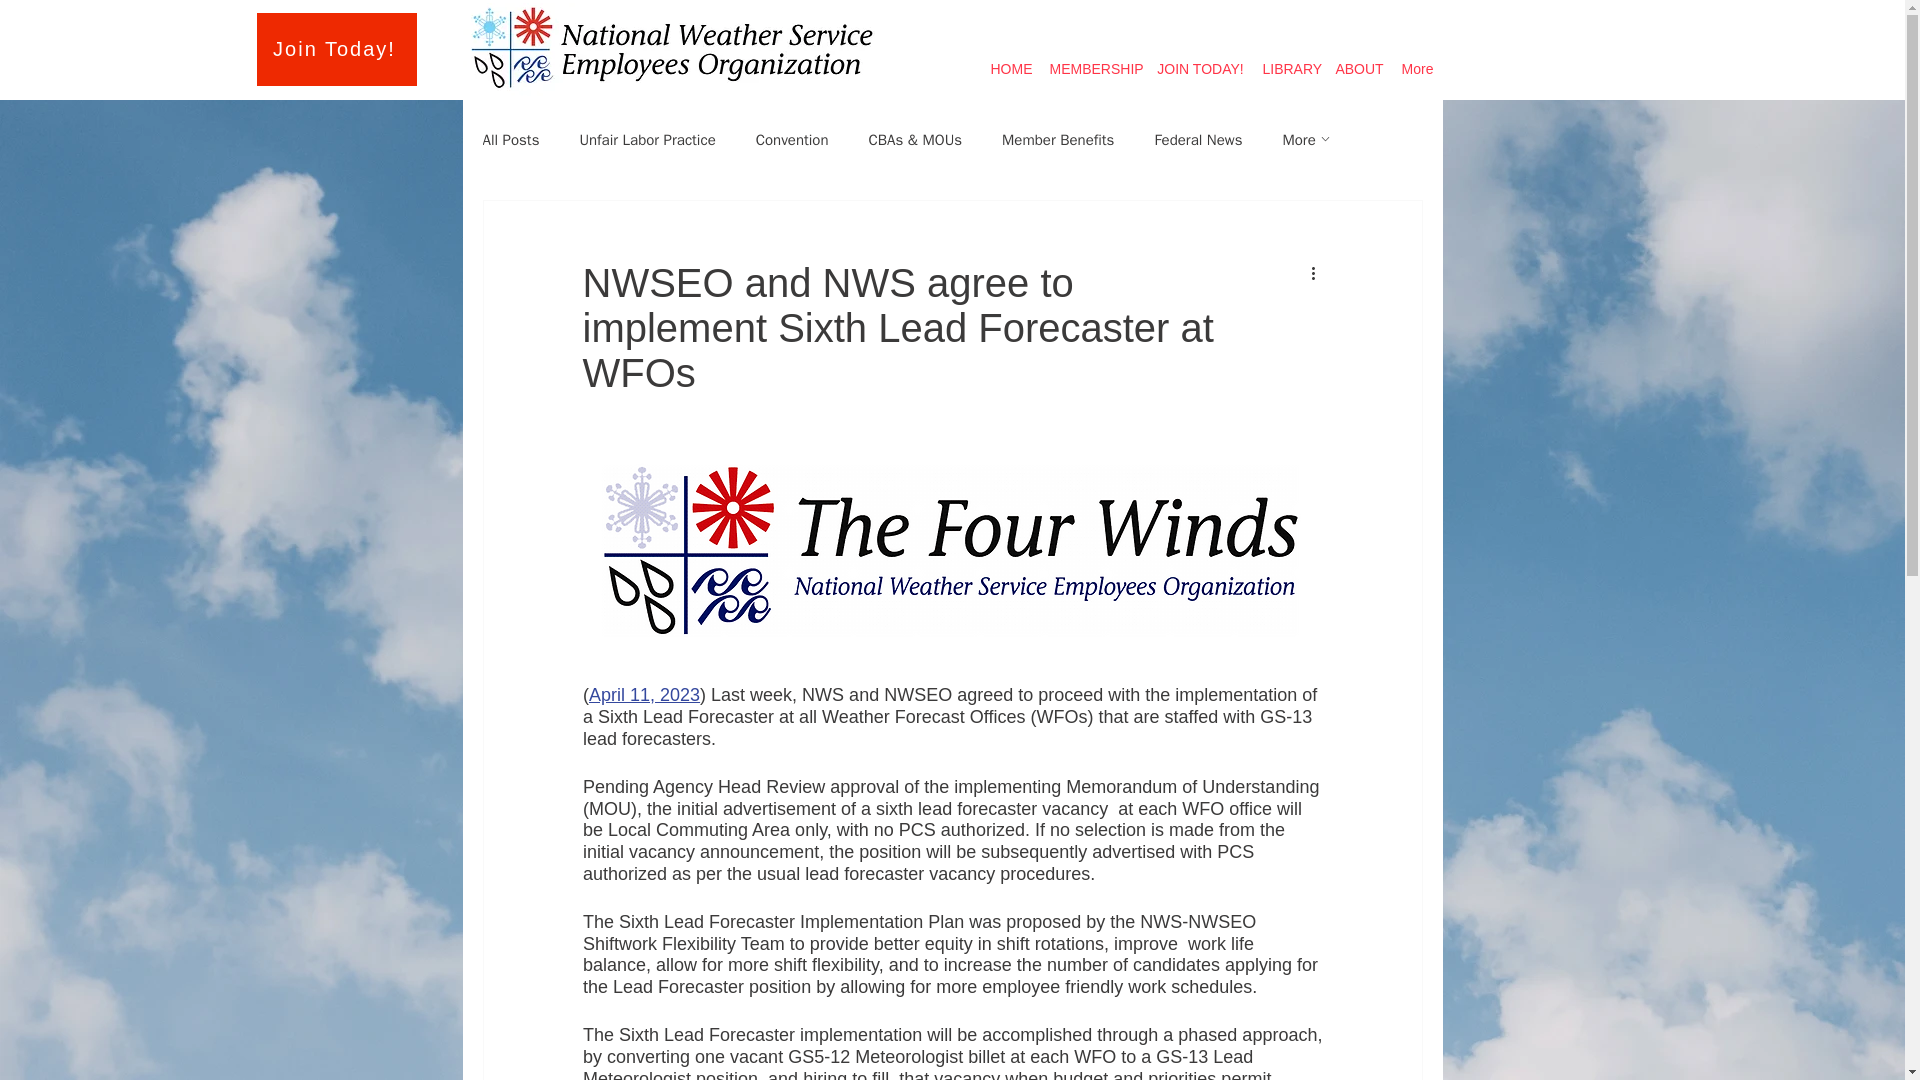 Image resolution: width=1920 pixels, height=1080 pixels. What do you see at coordinates (1012, 60) in the screenshot?
I see `HOME` at bounding box center [1012, 60].